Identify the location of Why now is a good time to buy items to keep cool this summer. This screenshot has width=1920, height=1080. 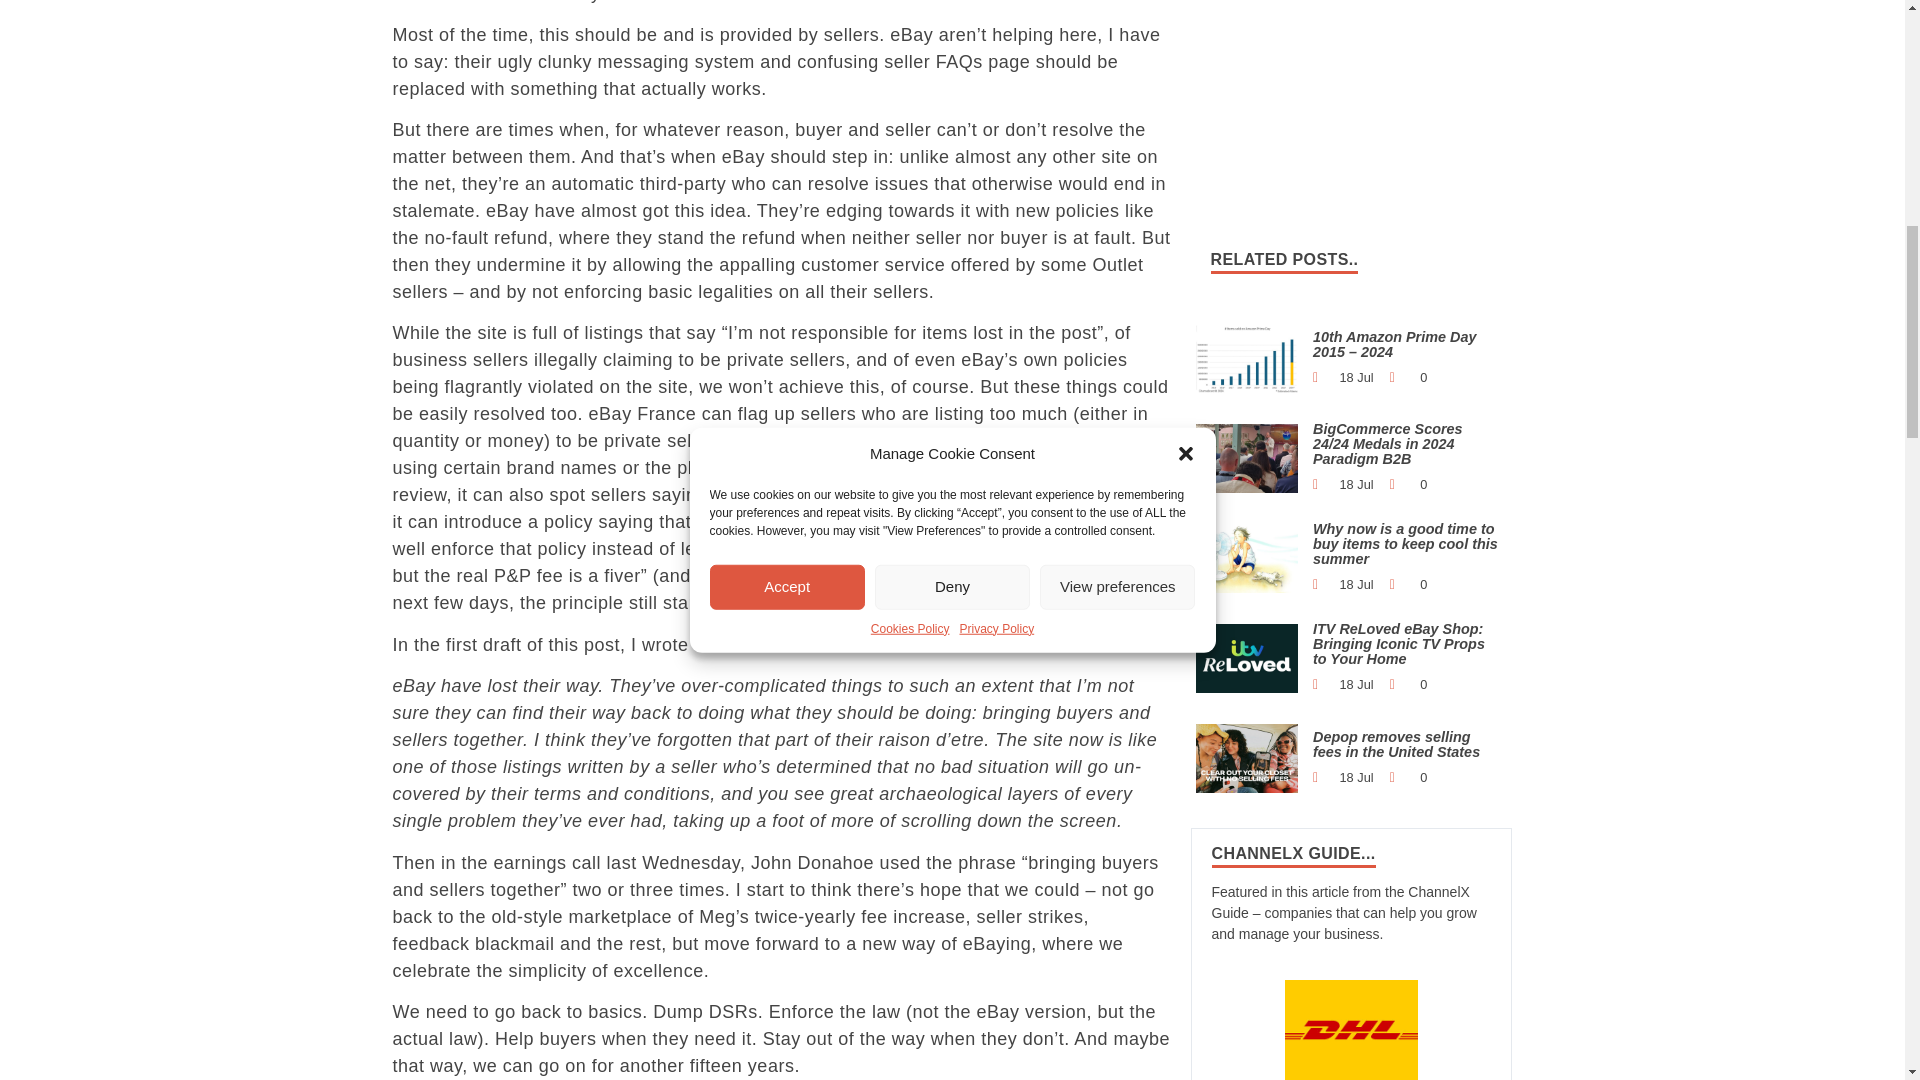
(1248, 557).